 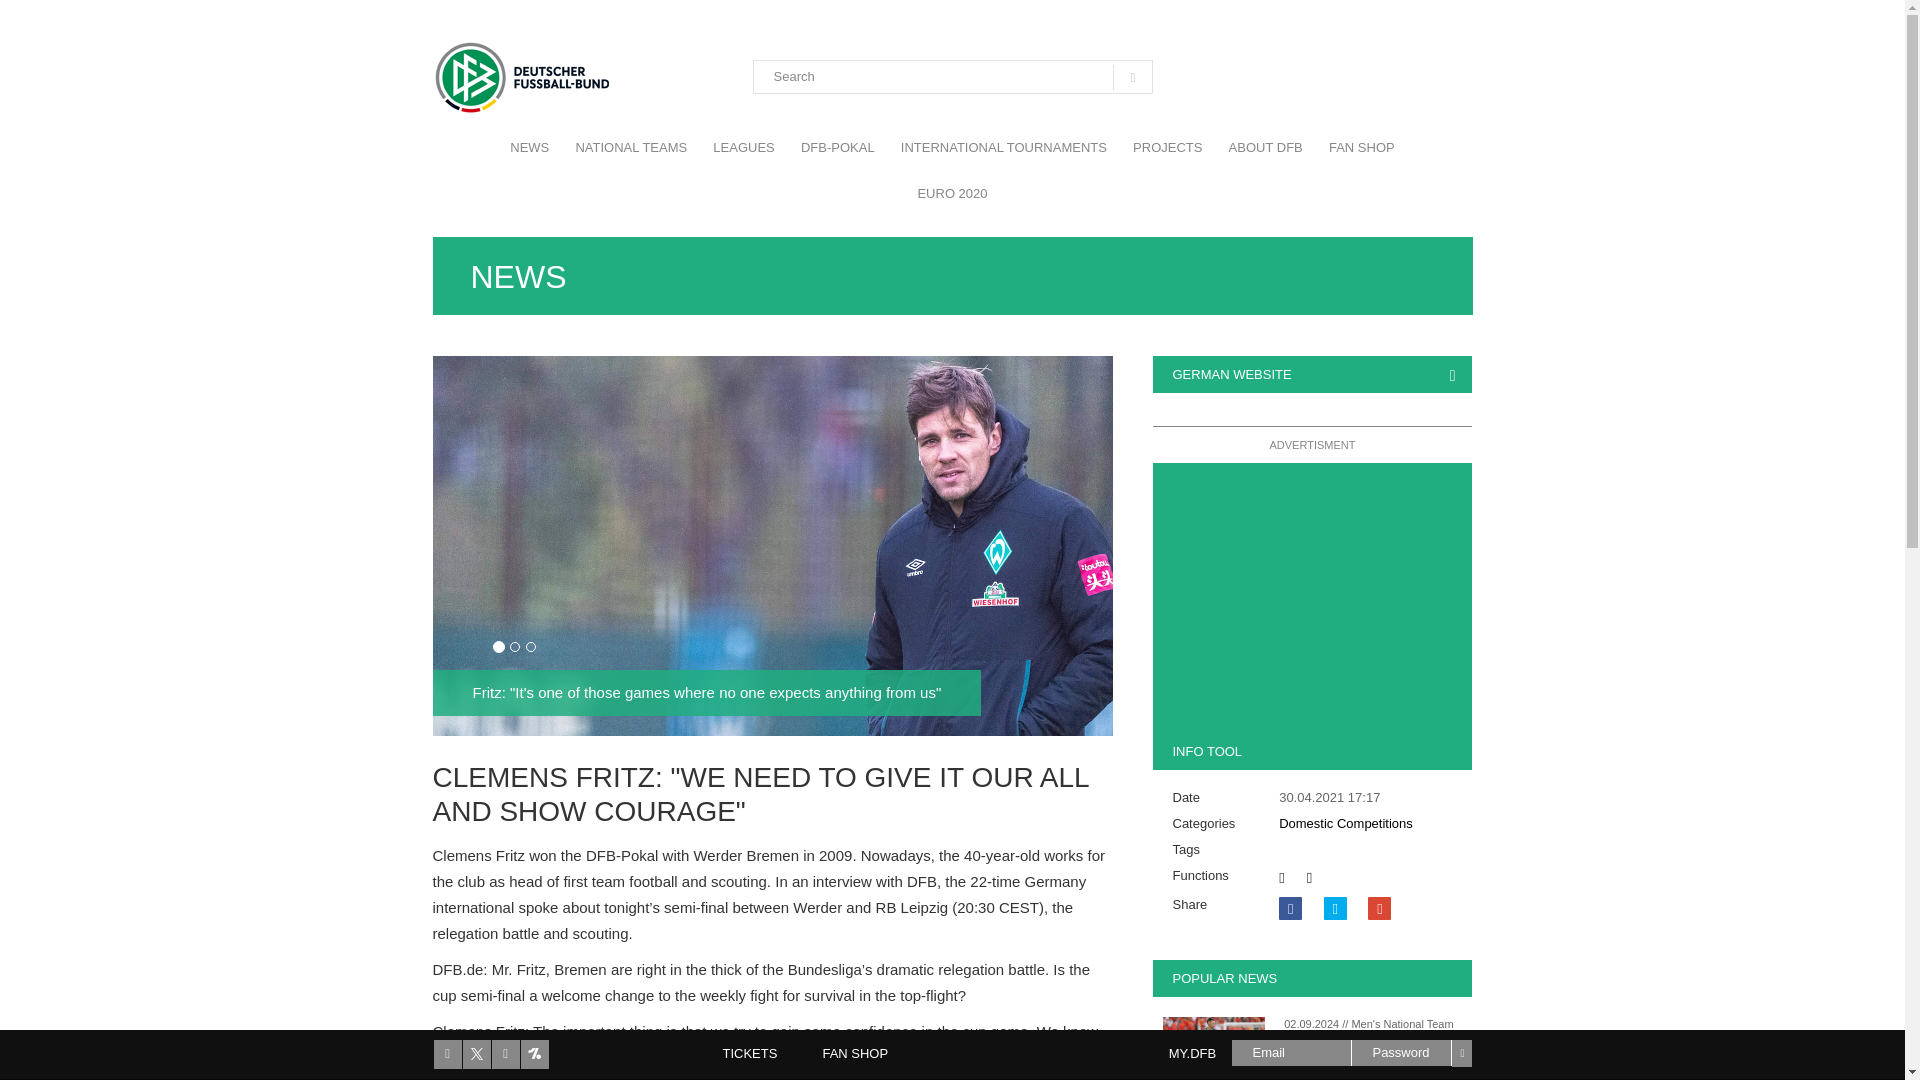 What do you see at coordinates (1167, 148) in the screenshot?
I see `PROJECTS` at bounding box center [1167, 148].